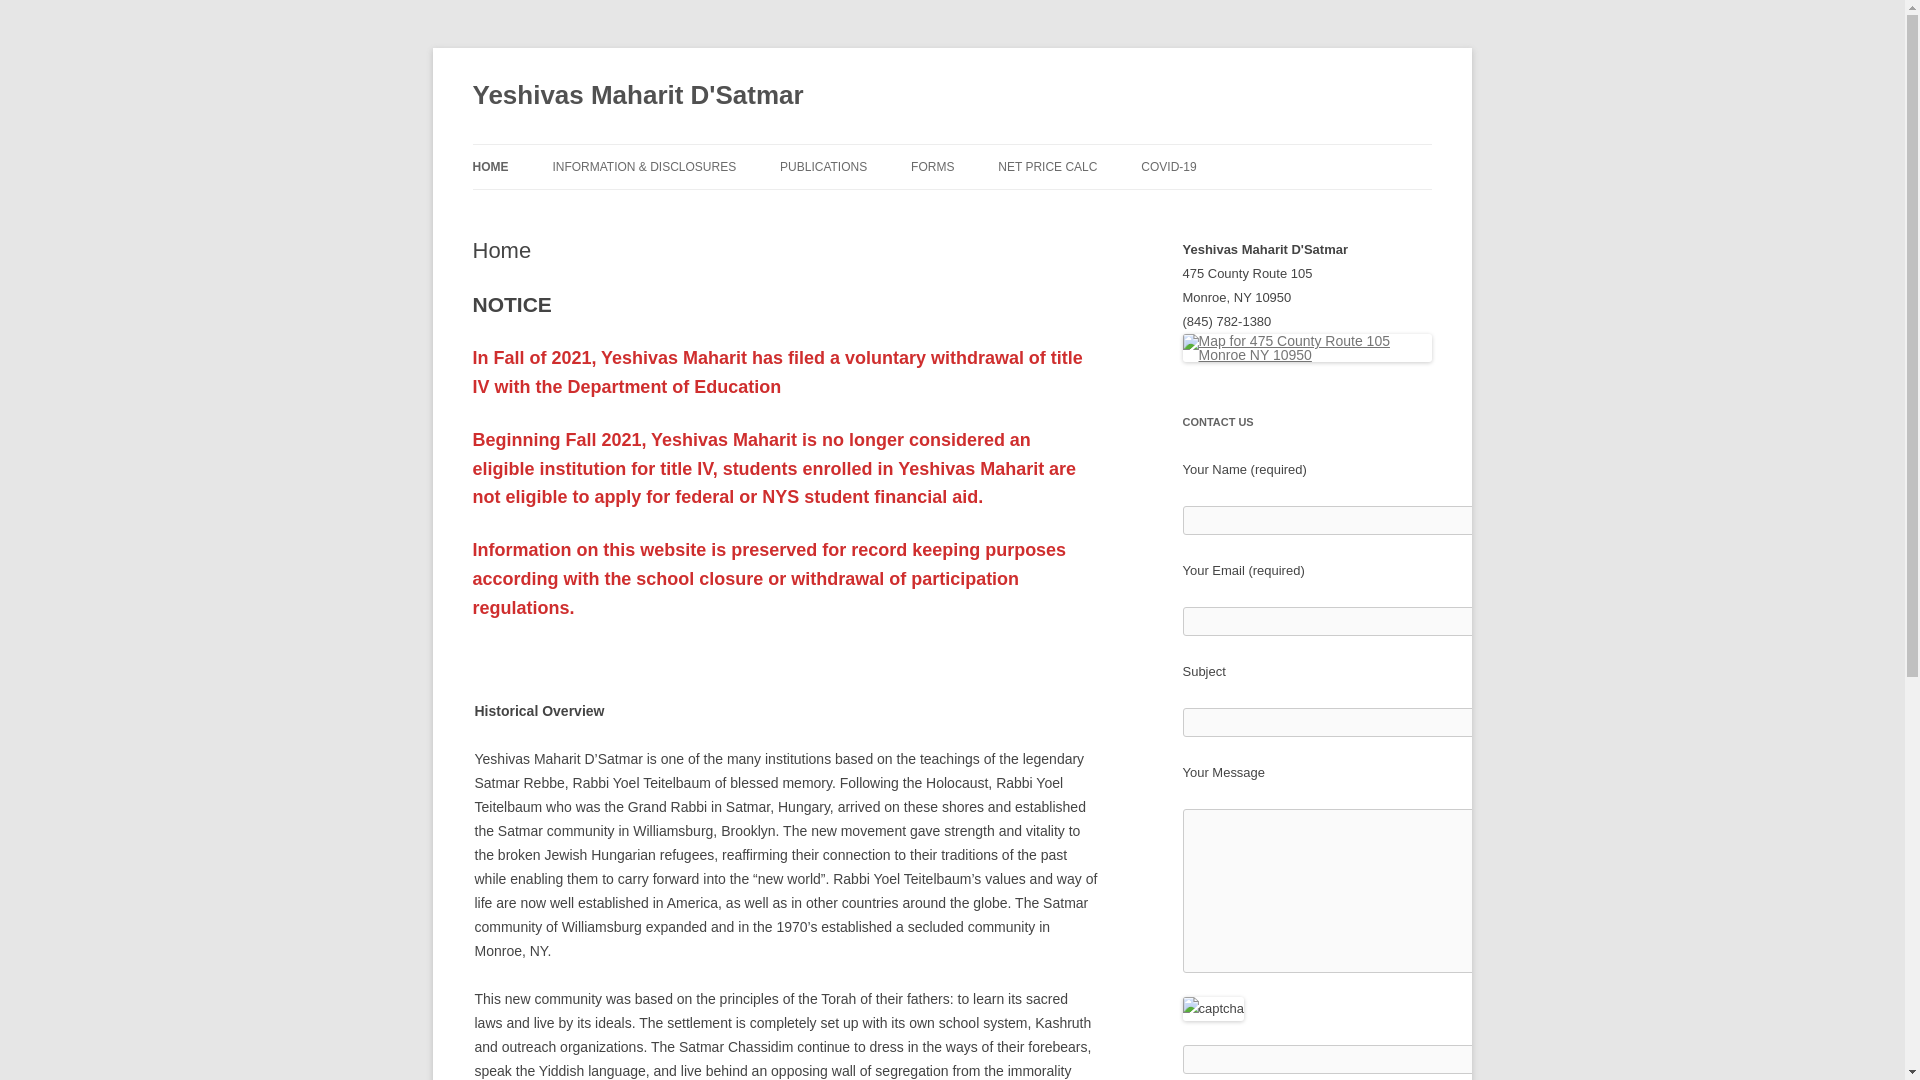 The width and height of the screenshot is (1920, 1080). I want to click on Yeshivas Maharit D'Satmar, so click(637, 96).